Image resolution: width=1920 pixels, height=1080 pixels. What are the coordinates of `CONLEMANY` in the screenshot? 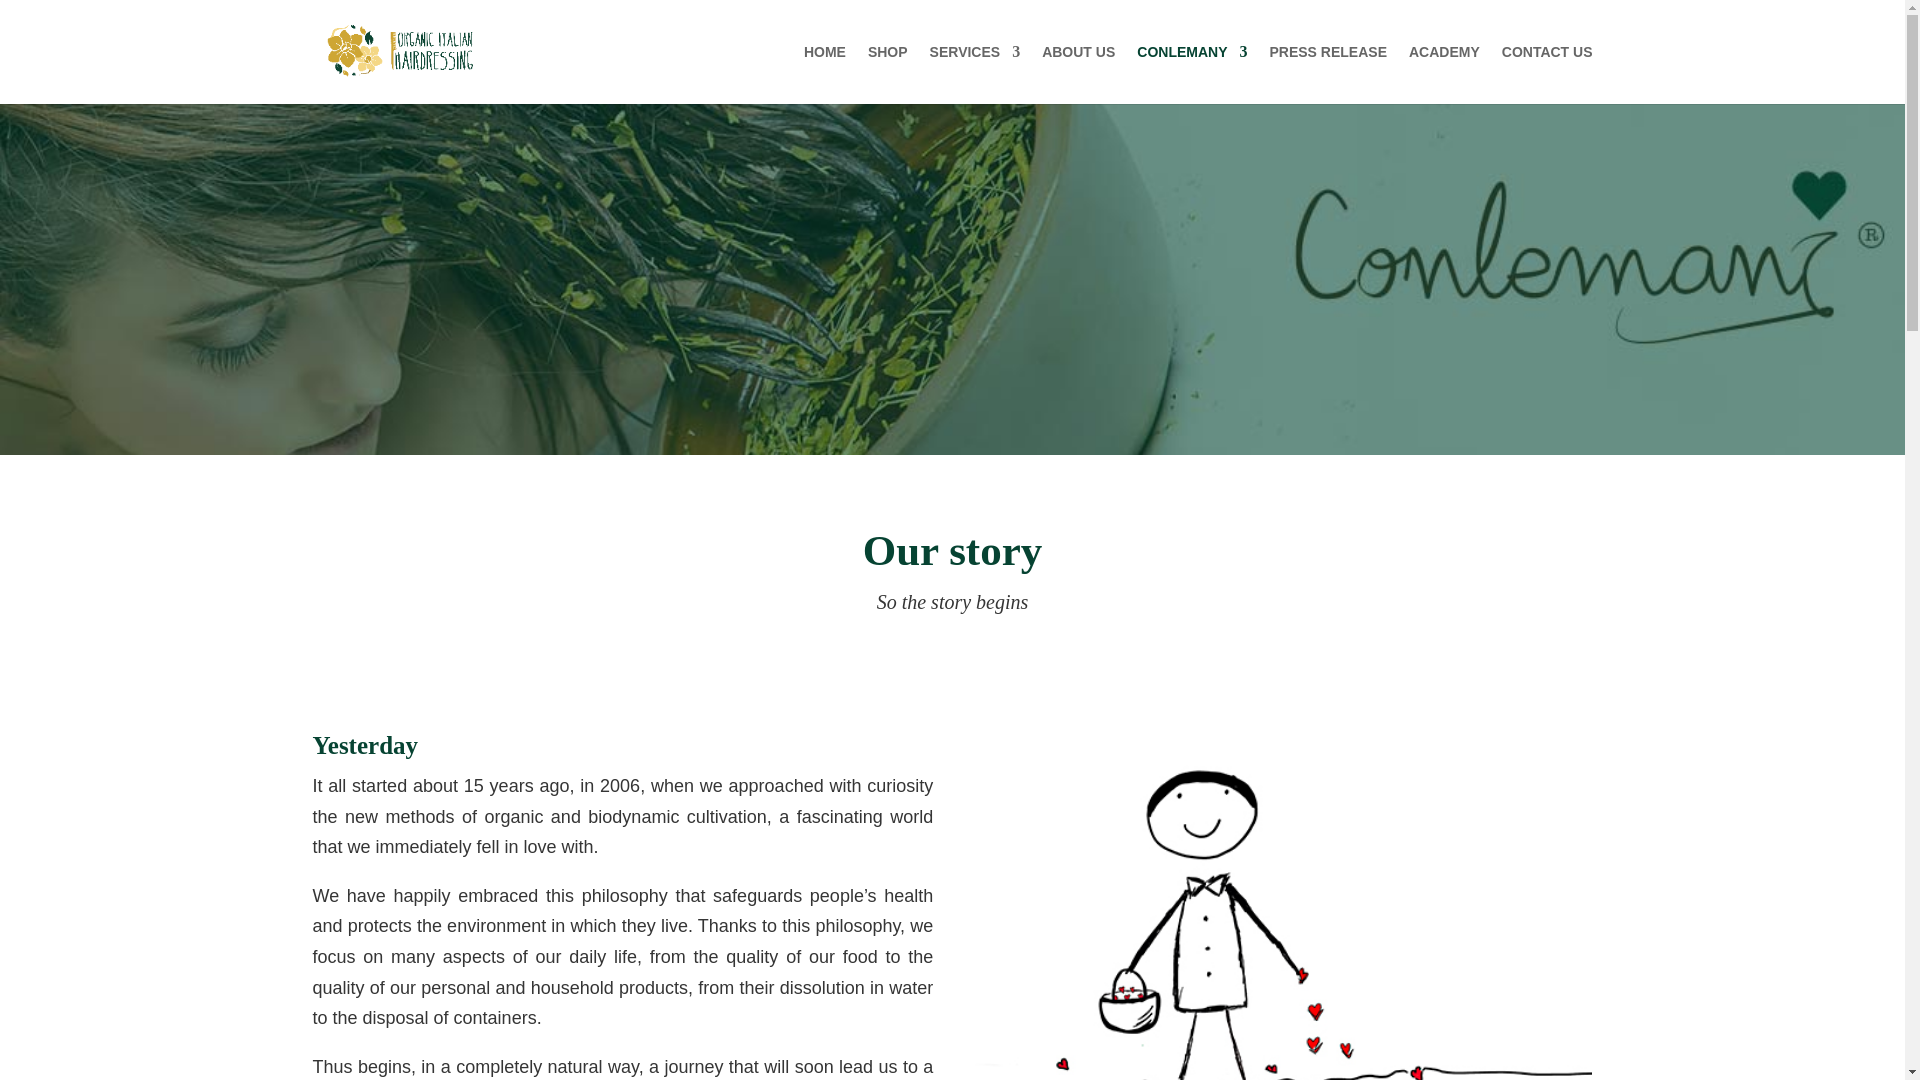 It's located at (1191, 74).